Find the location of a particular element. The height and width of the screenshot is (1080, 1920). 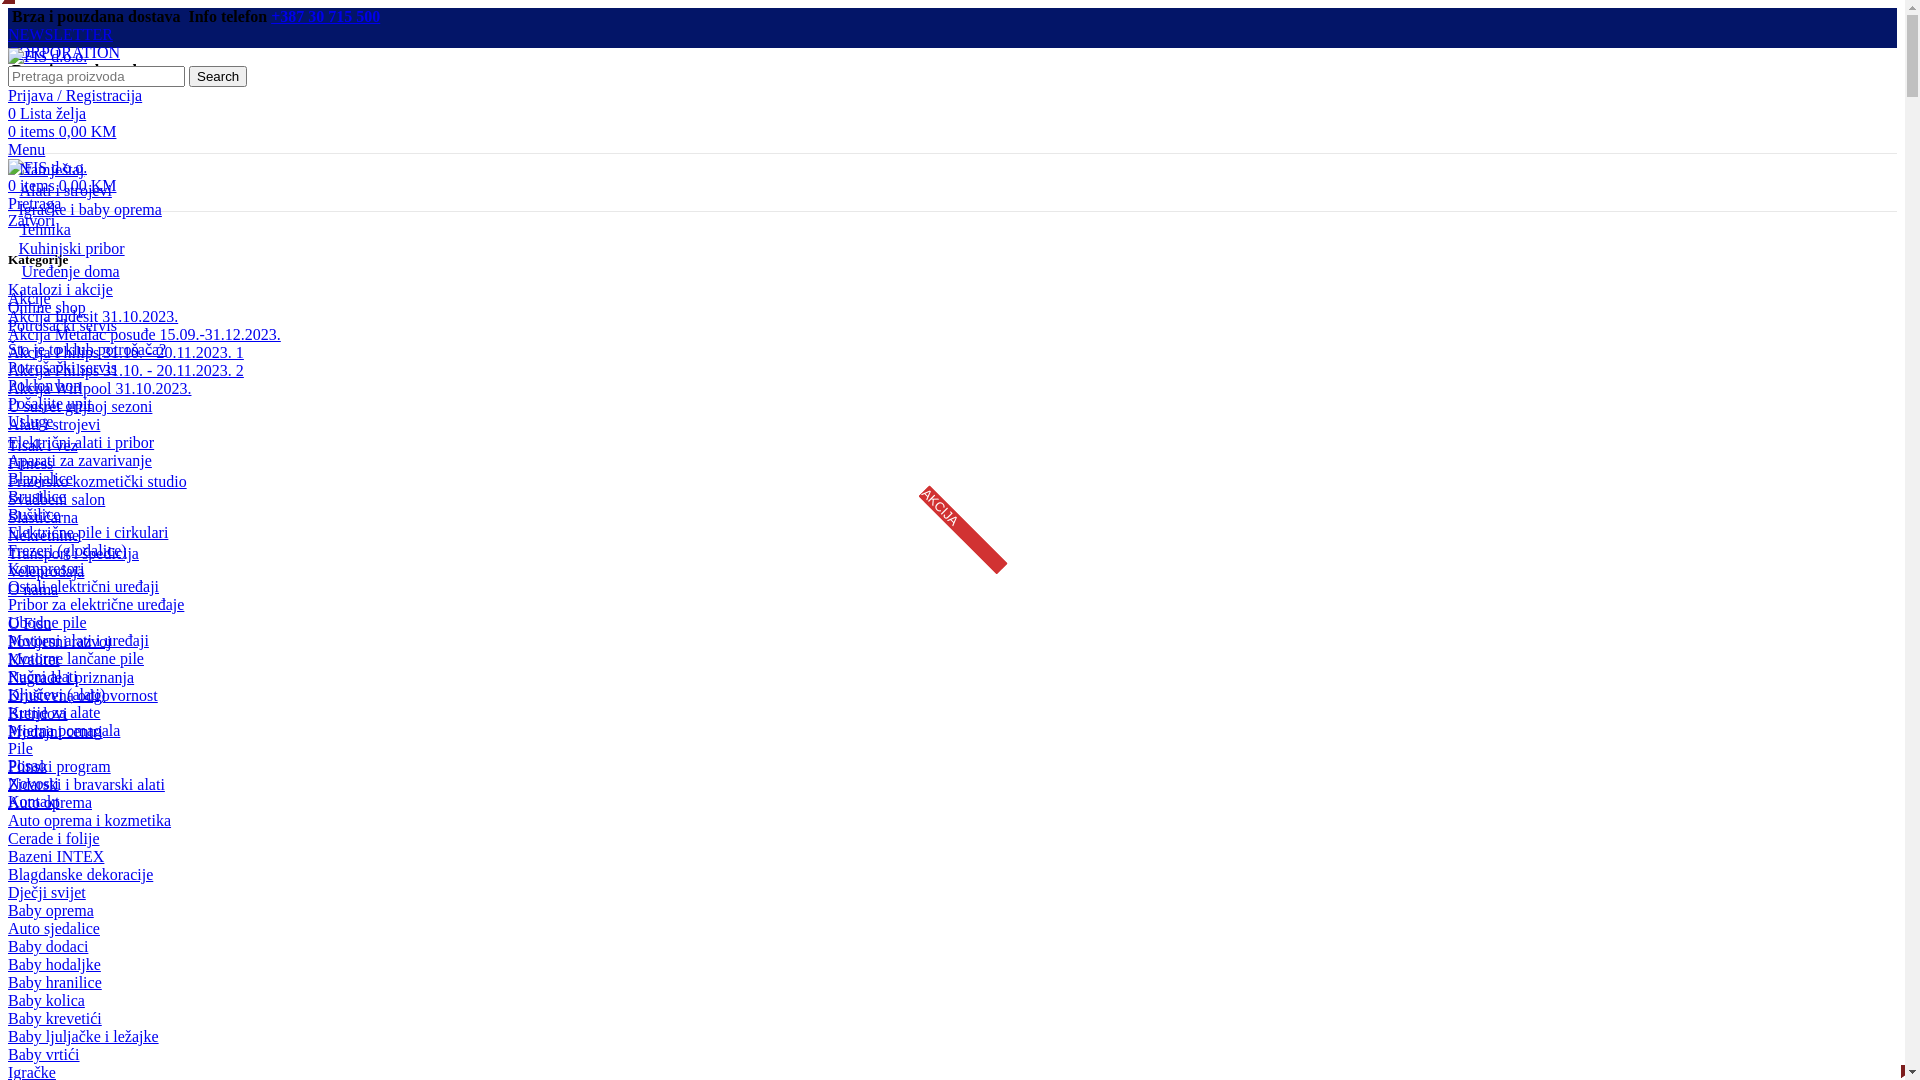

Online shop is located at coordinates (47, 308).